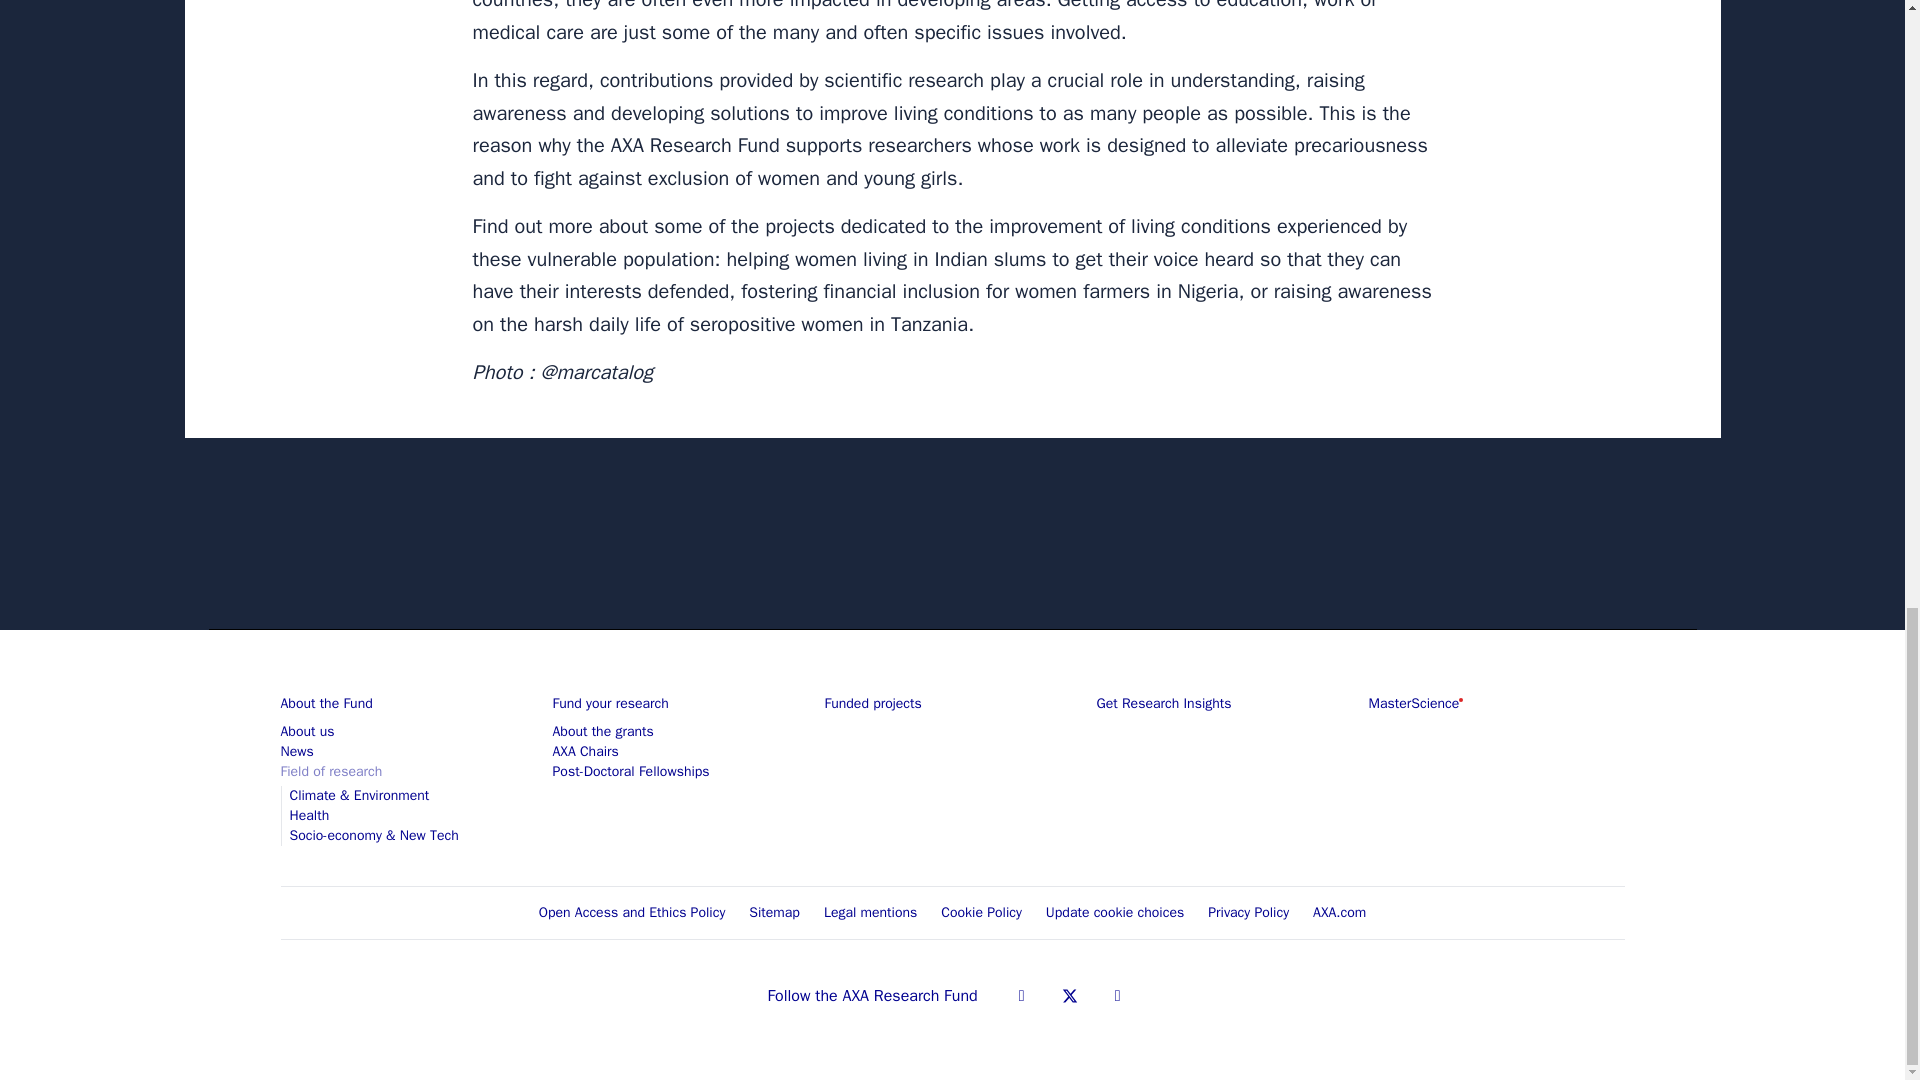 The width and height of the screenshot is (1920, 1080). What do you see at coordinates (1118, 995) in the screenshot?
I see `Go to Youtube` at bounding box center [1118, 995].